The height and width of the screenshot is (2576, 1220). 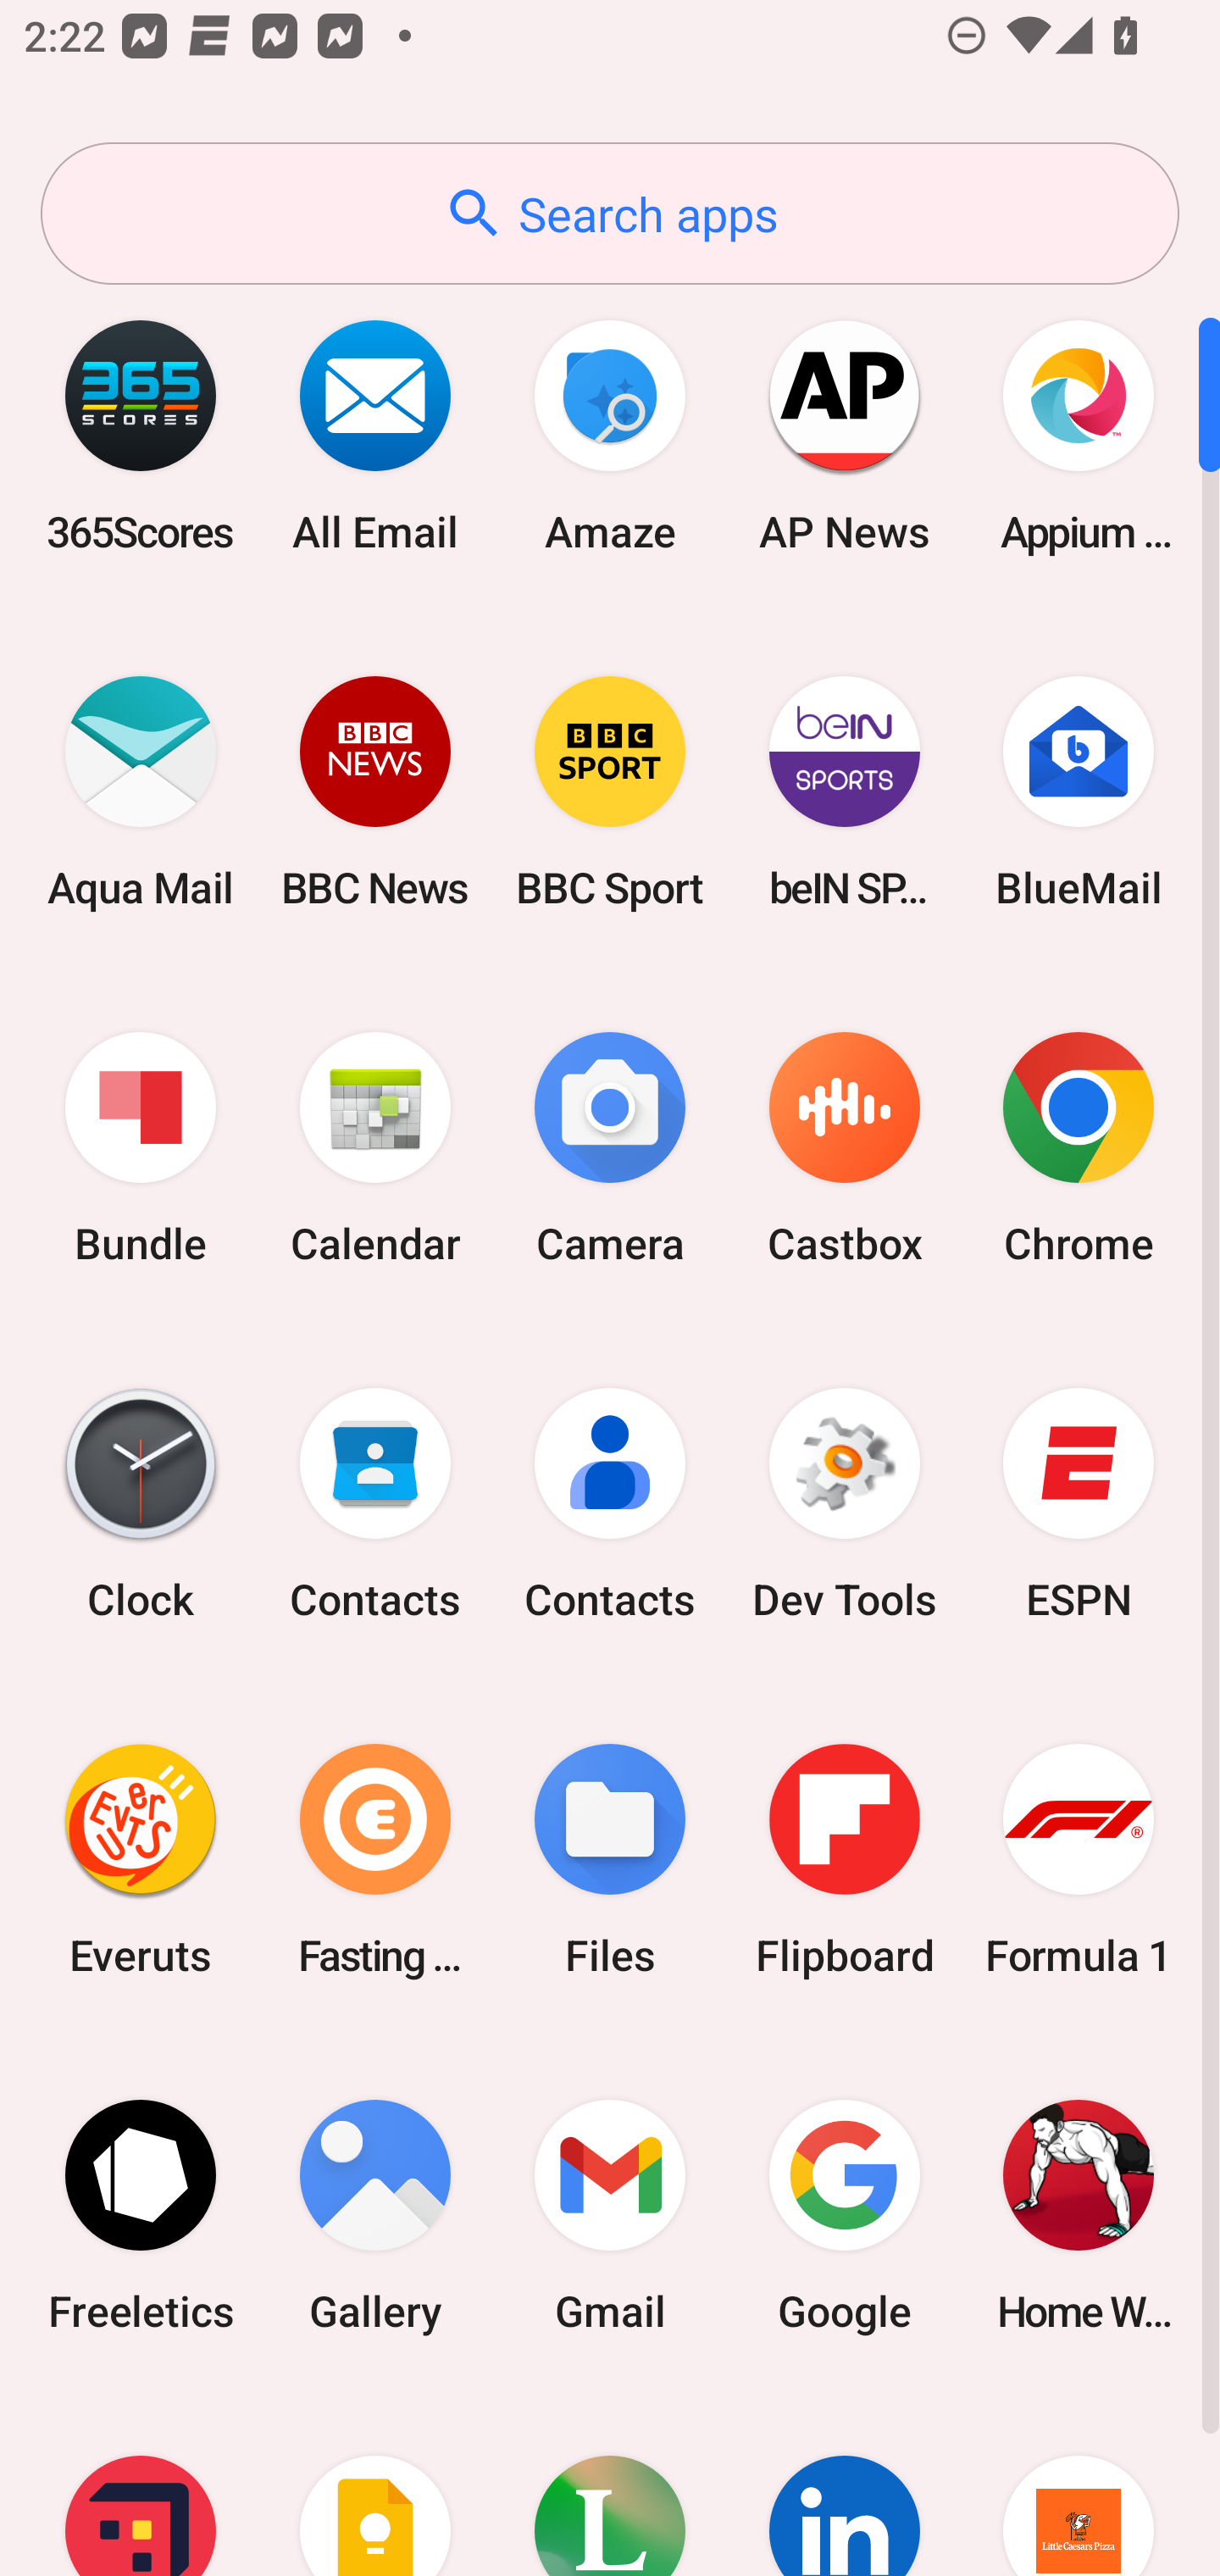 I want to click on Castbox, so click(x=844, y=1149).